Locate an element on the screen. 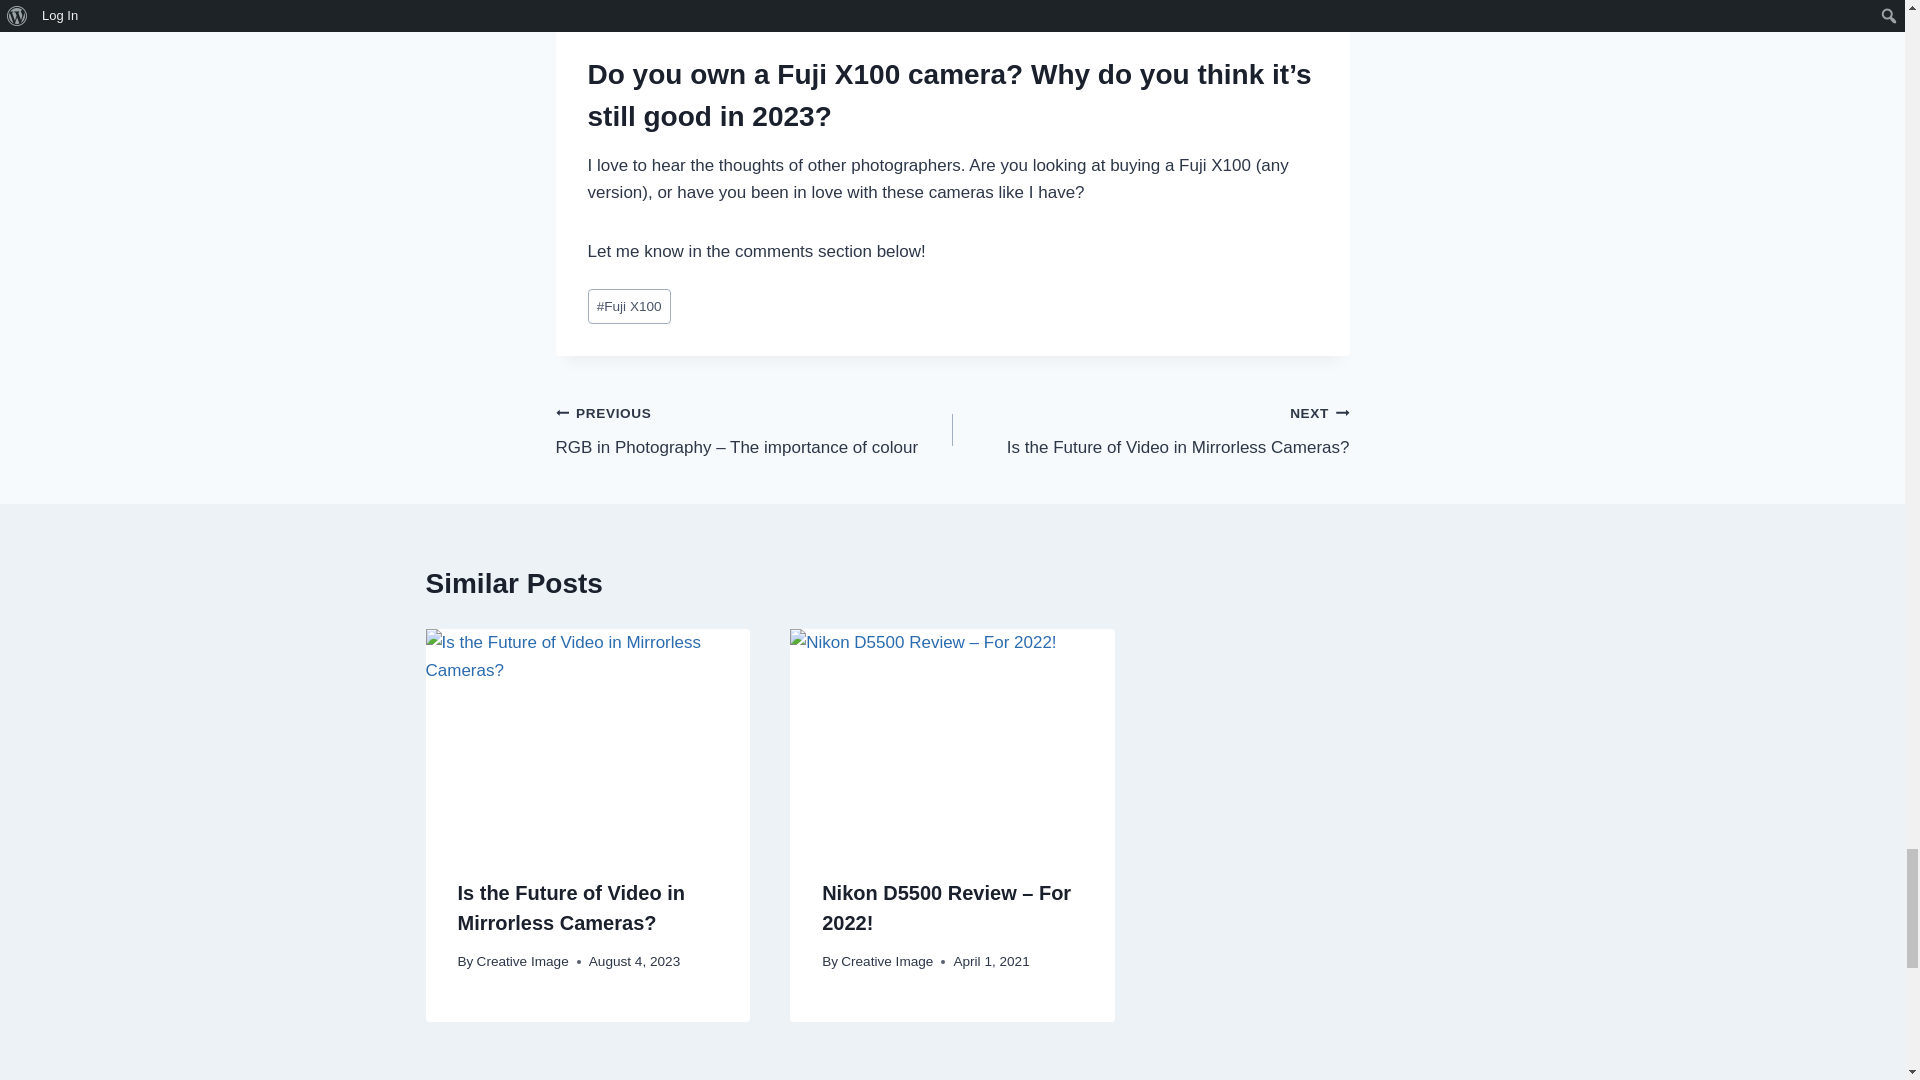 This screenshot has width=1920, height=1080. Fuji X100 is located at coordinates (1150, 430).